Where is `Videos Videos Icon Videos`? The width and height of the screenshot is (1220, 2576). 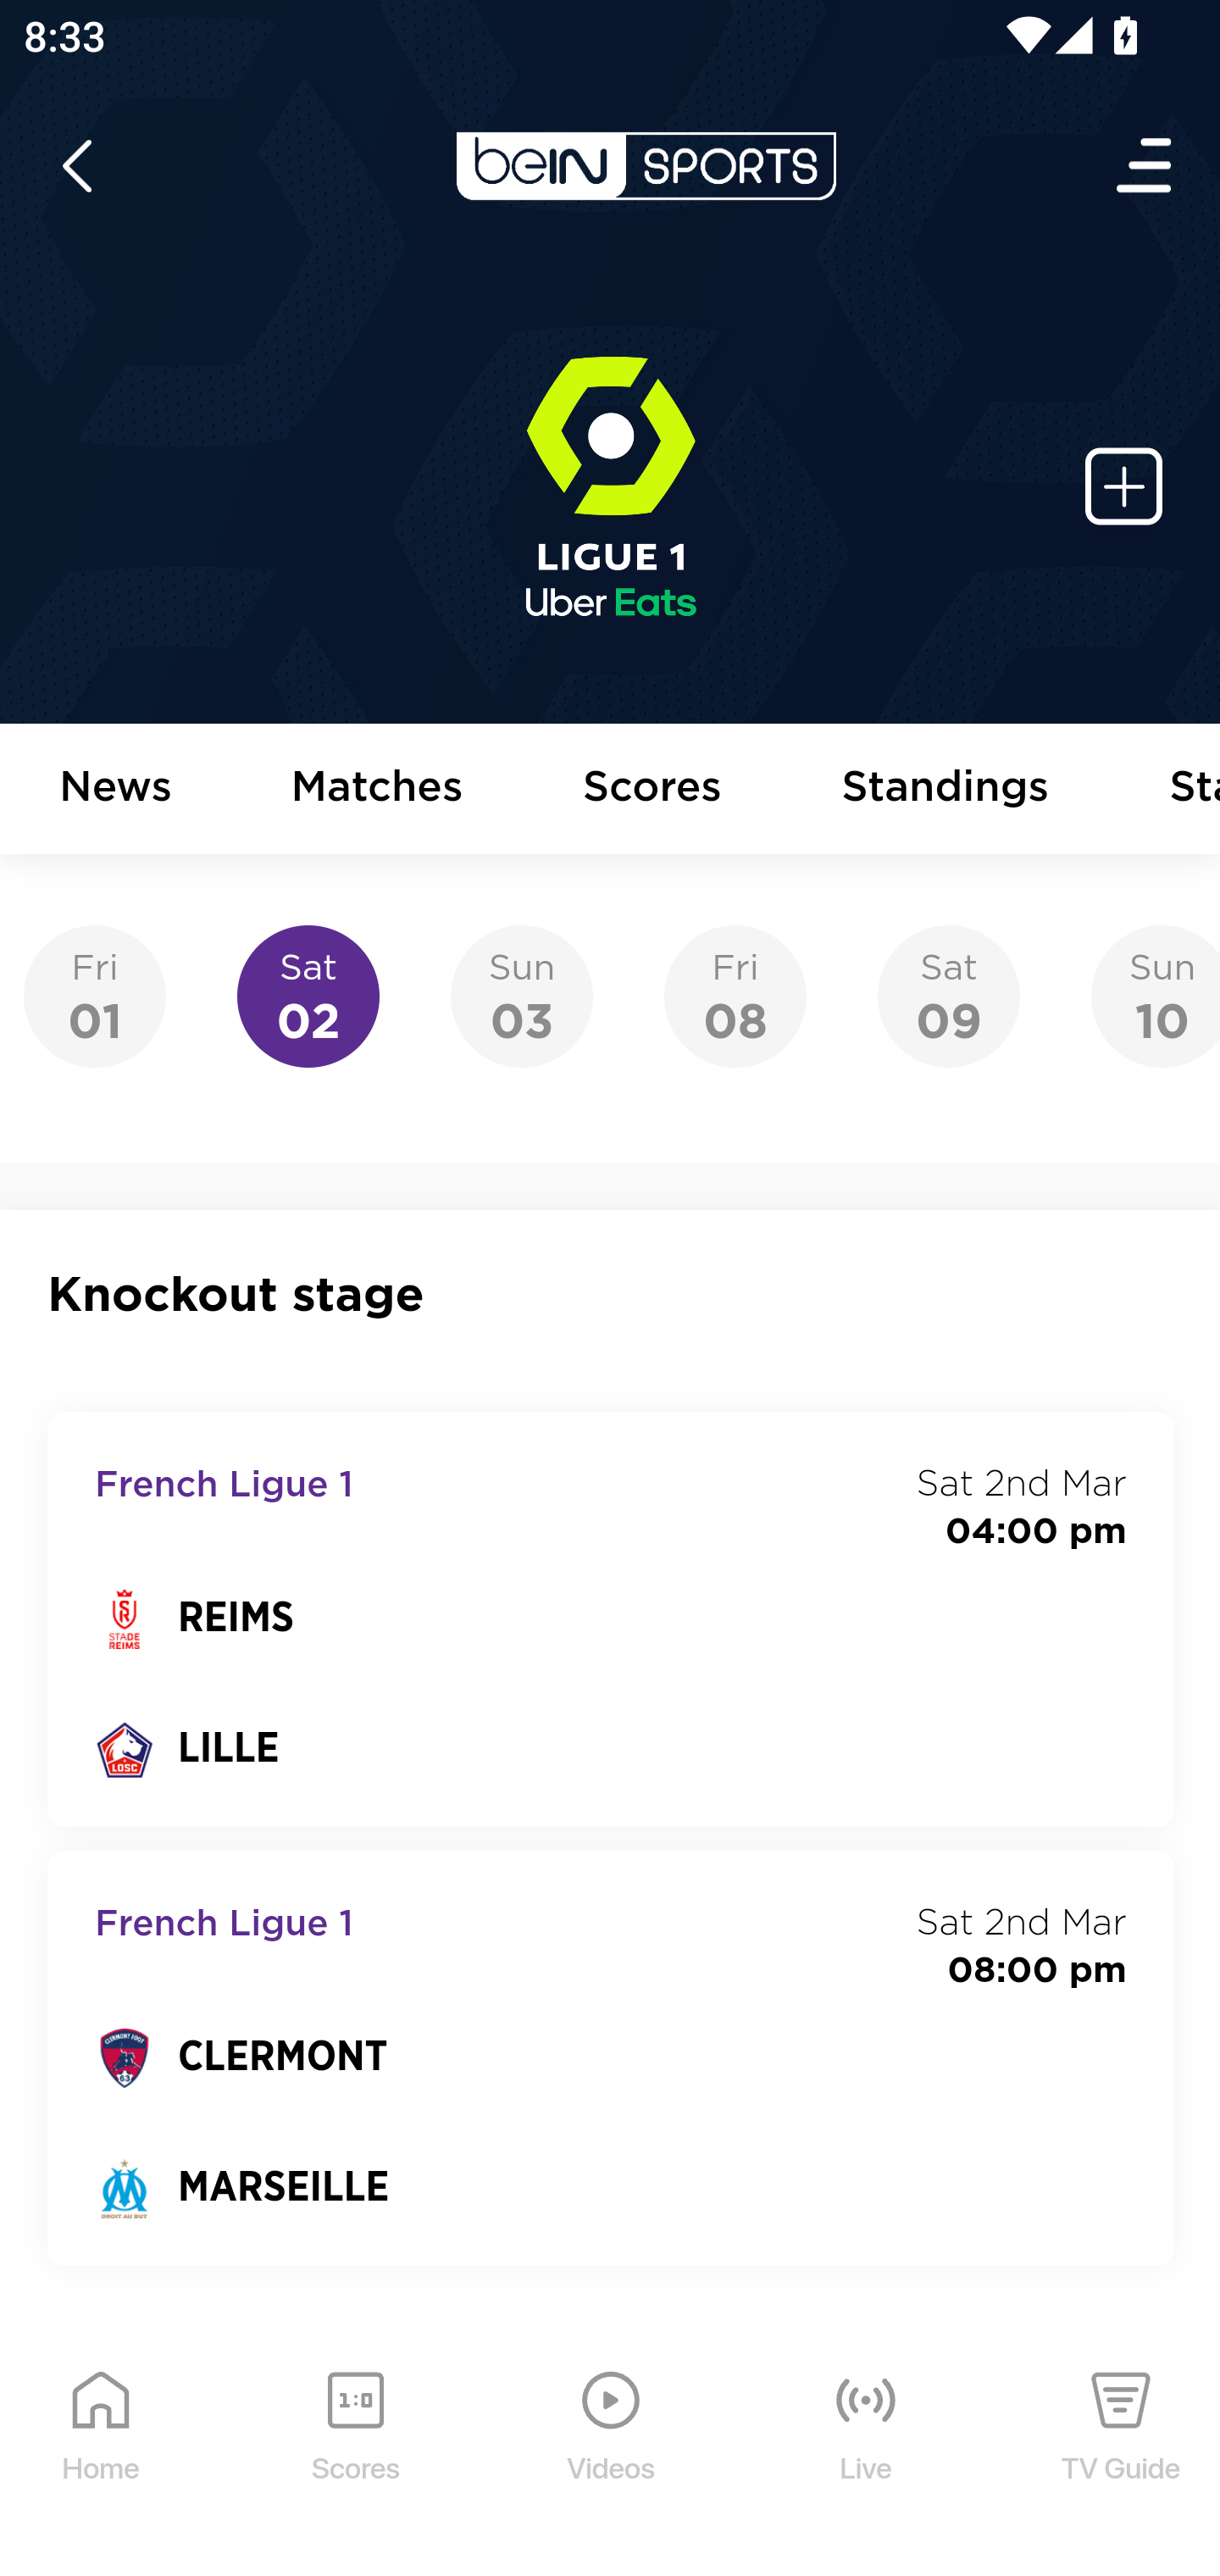
Videos Videos Icon Videos is located at coordinates (612, 2451).